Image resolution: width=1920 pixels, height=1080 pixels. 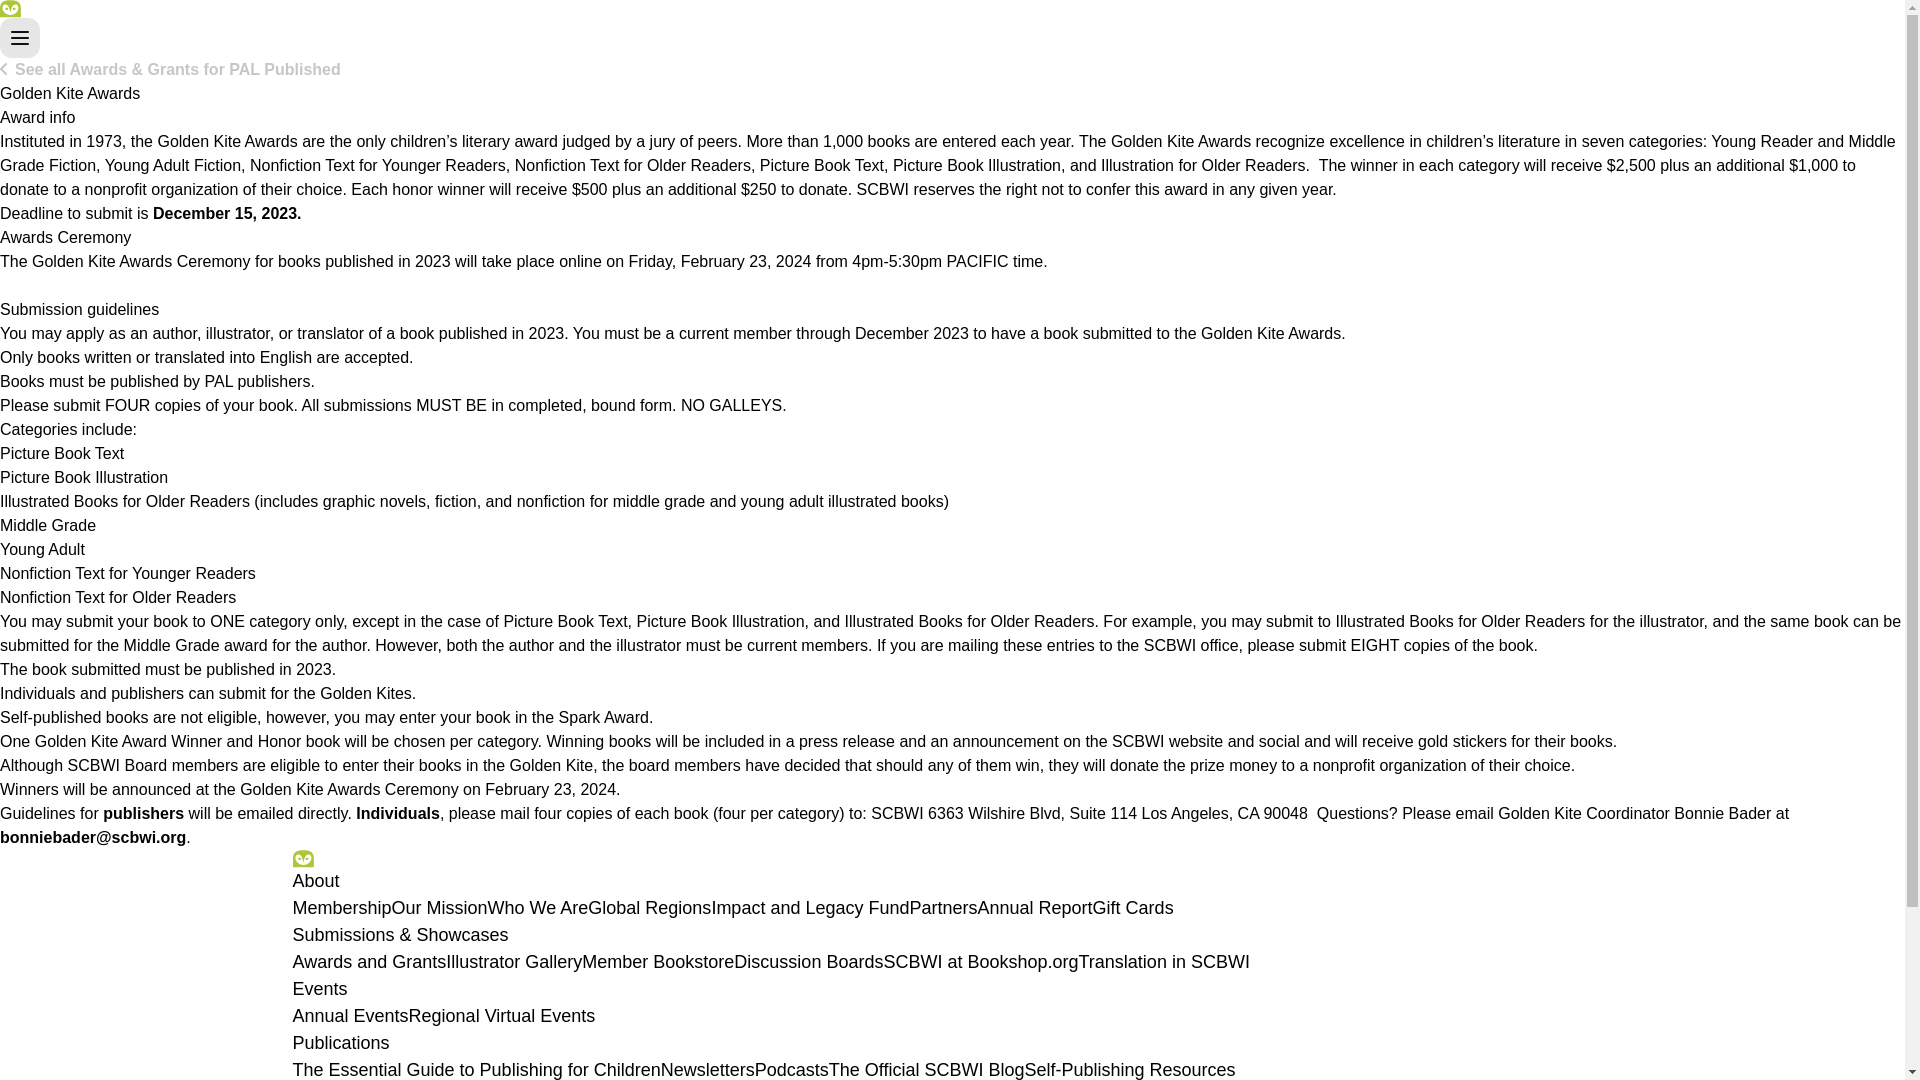 I want to click on Illustrator Gallery, so click(x=513, y=962).